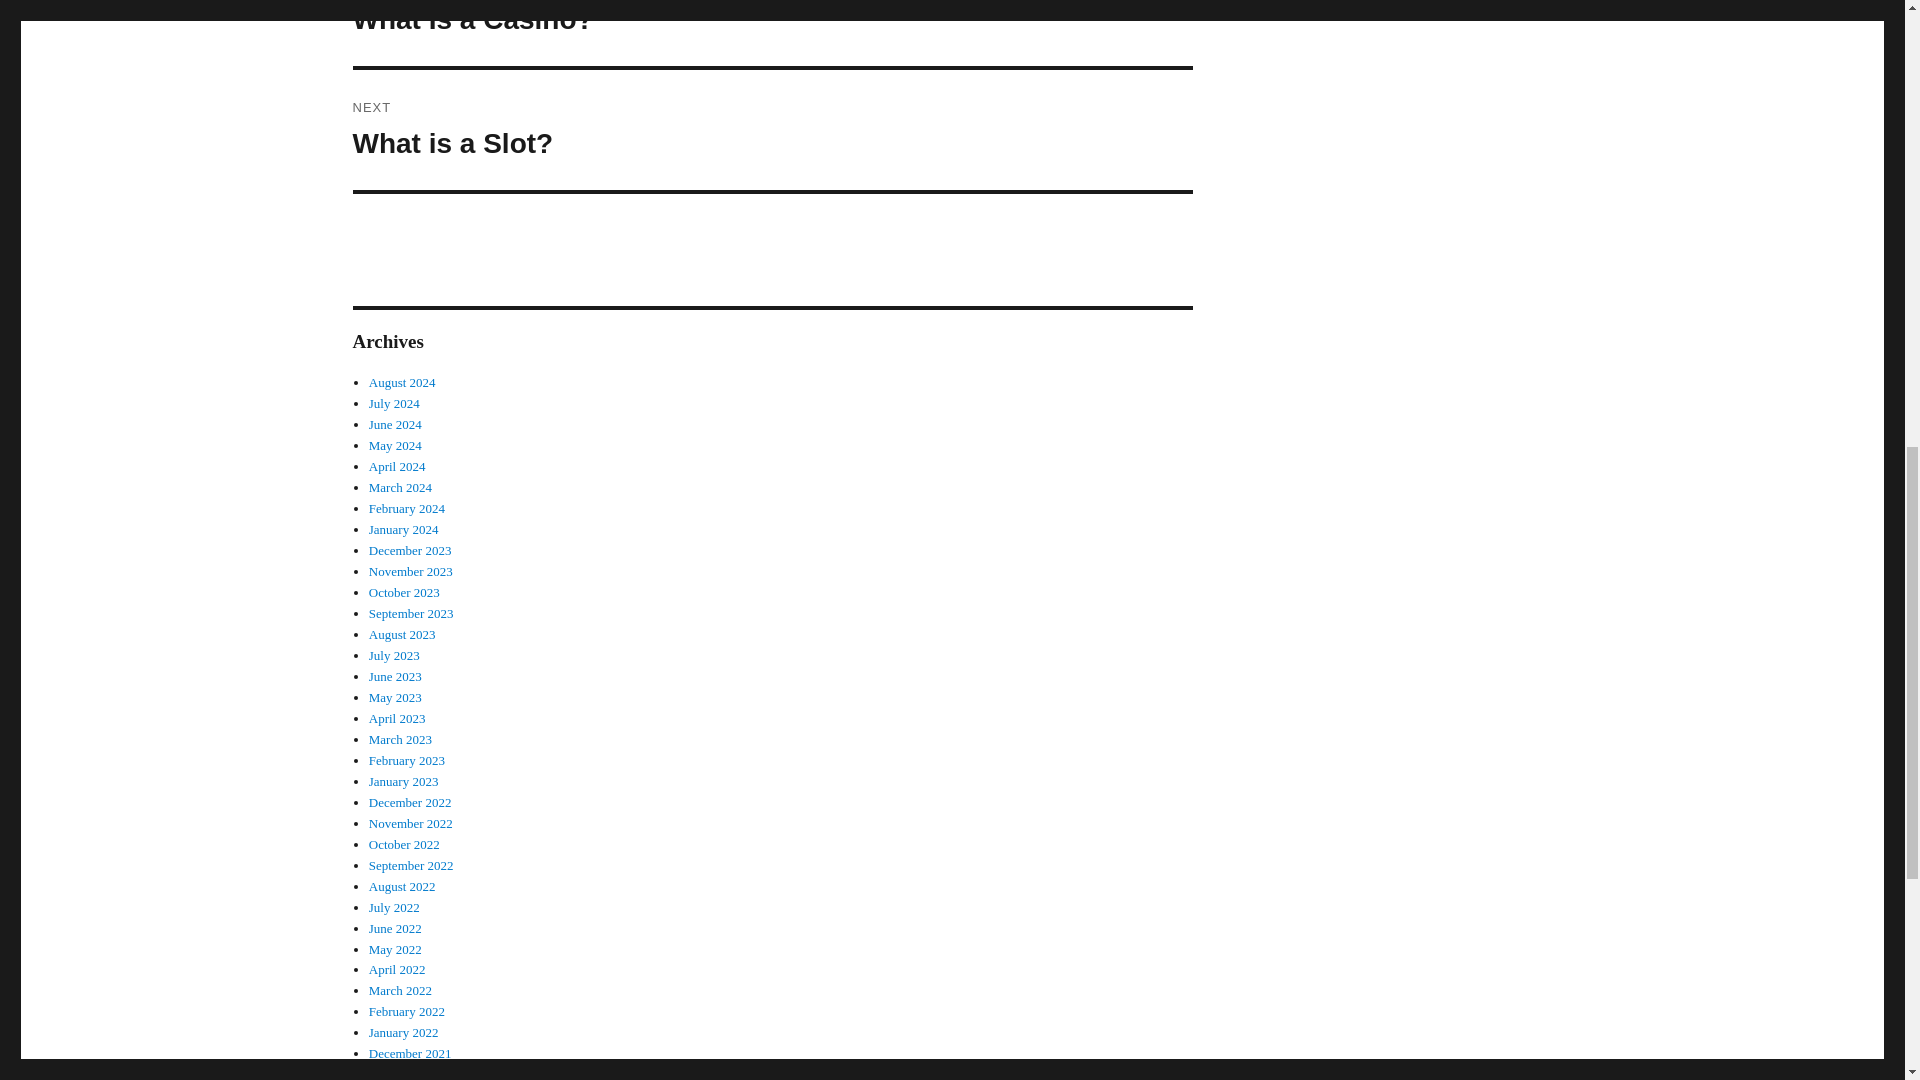  Describe the element at coordinates (410, 823) in the screenshot. I see `May 2024` at that location.